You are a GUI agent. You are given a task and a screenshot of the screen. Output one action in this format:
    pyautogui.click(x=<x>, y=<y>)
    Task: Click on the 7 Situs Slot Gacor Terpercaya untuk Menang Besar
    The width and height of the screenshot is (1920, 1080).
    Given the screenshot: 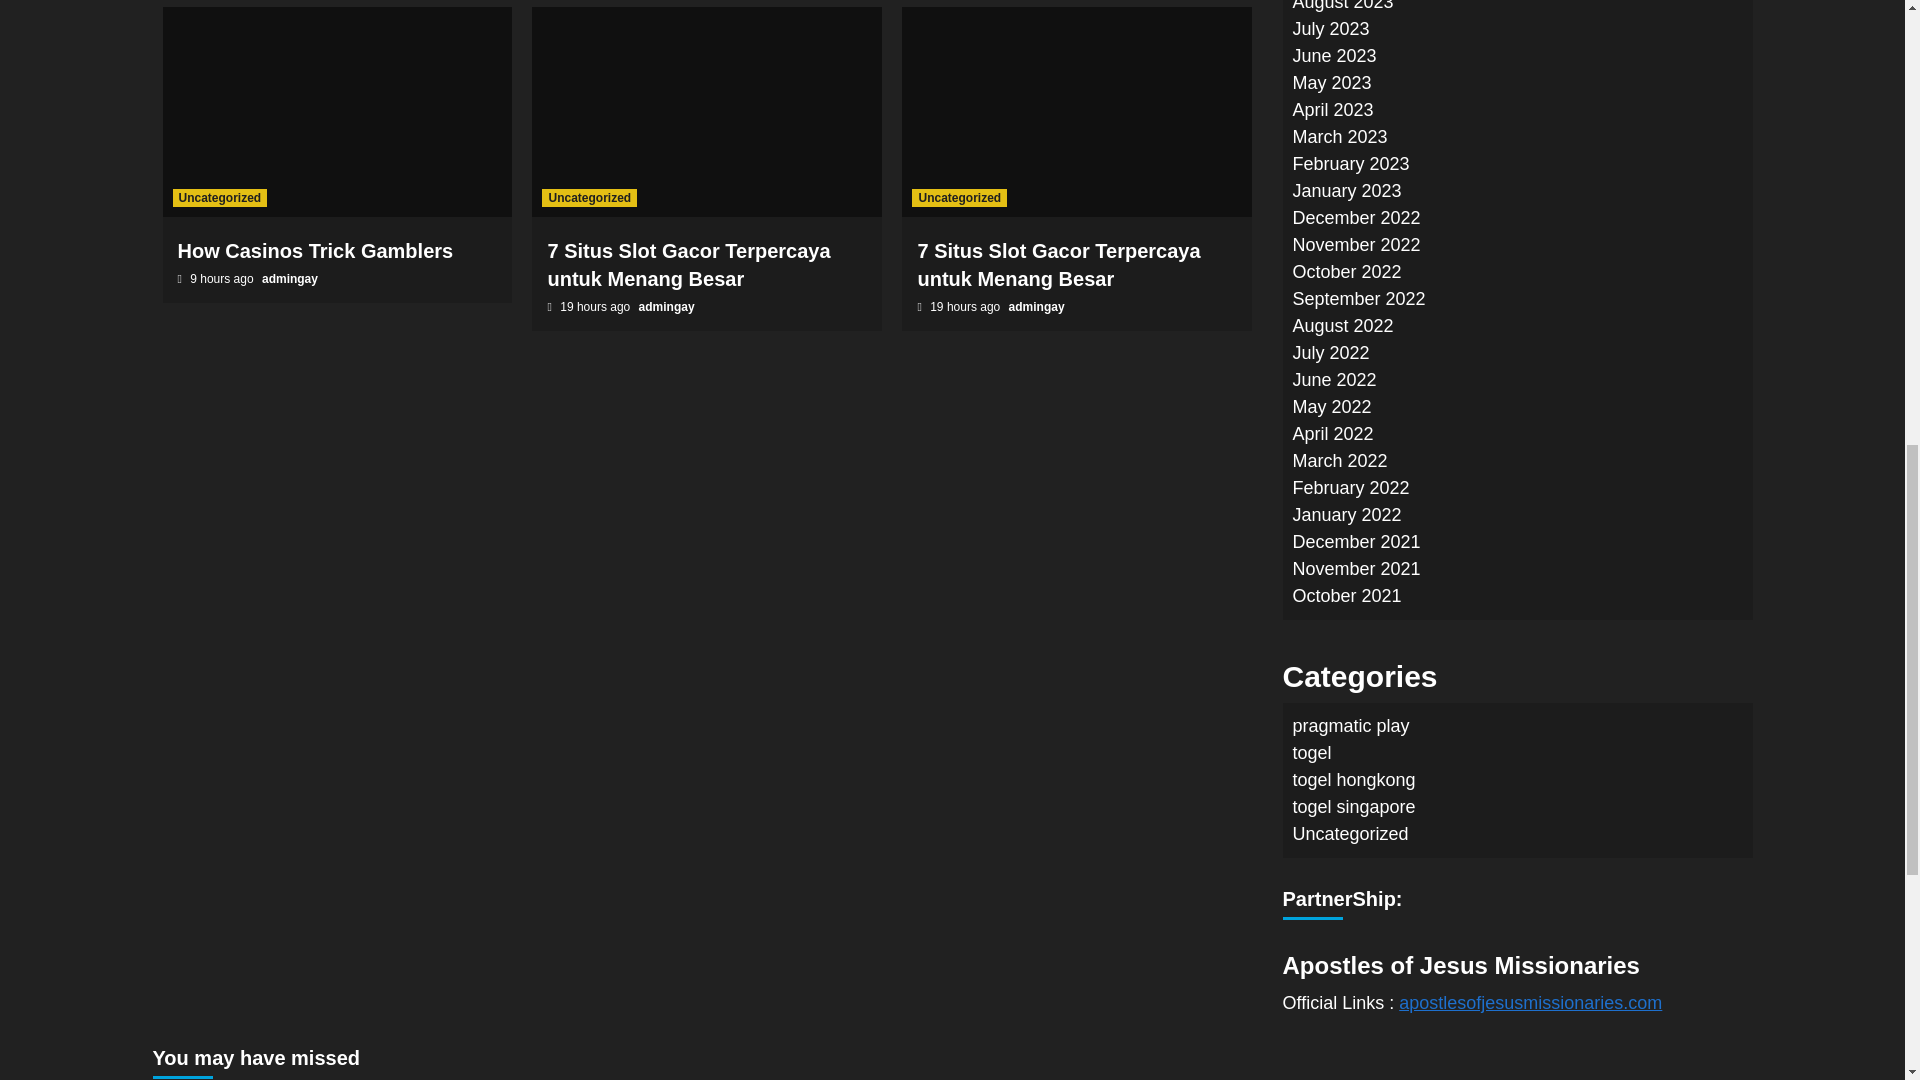 What is the action you would take?
    pyautogui.click(x=1058, y=264)
    